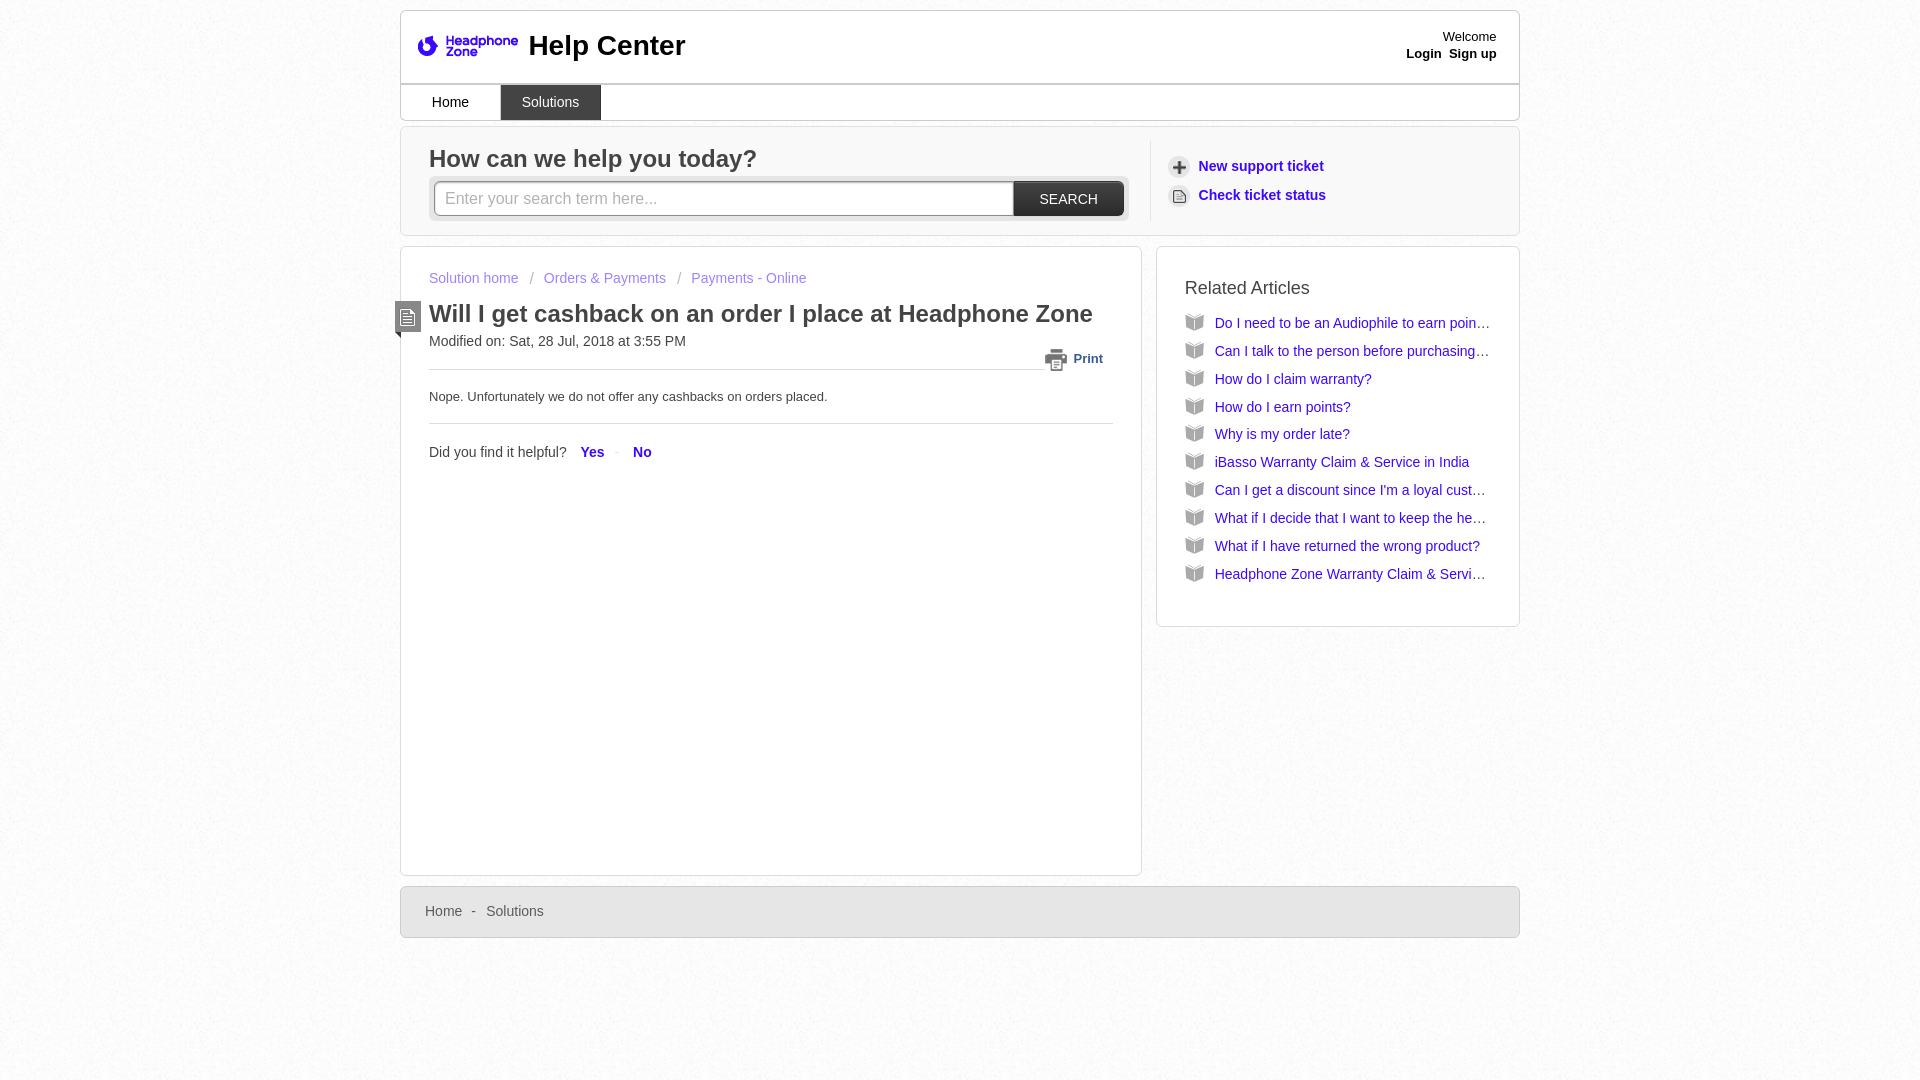 This screenshot has height=1080, width=1920. Describe the element at coordinates (1248, 166) in the screenshot. I see `New support ticket` at that location.